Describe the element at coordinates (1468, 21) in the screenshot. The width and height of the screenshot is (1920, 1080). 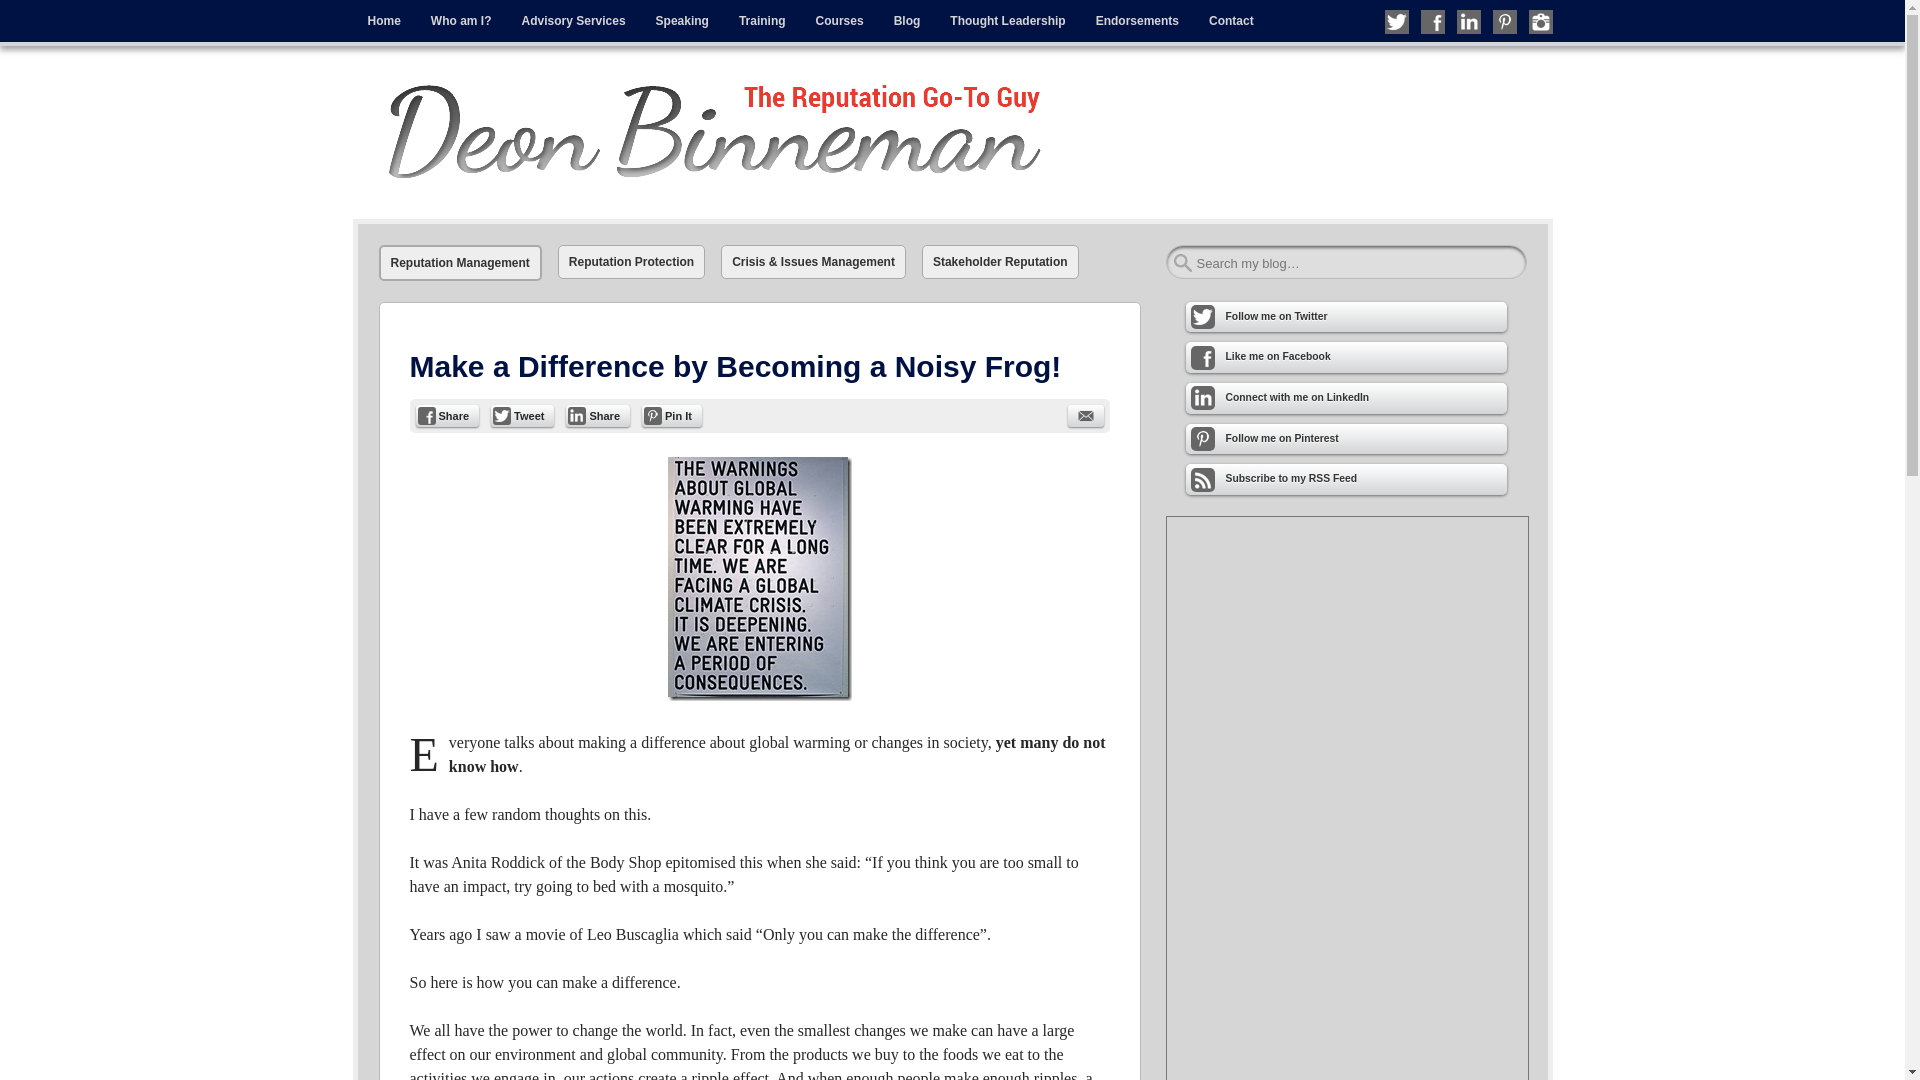
I see `Connect with me on LinkedIn` at that location.